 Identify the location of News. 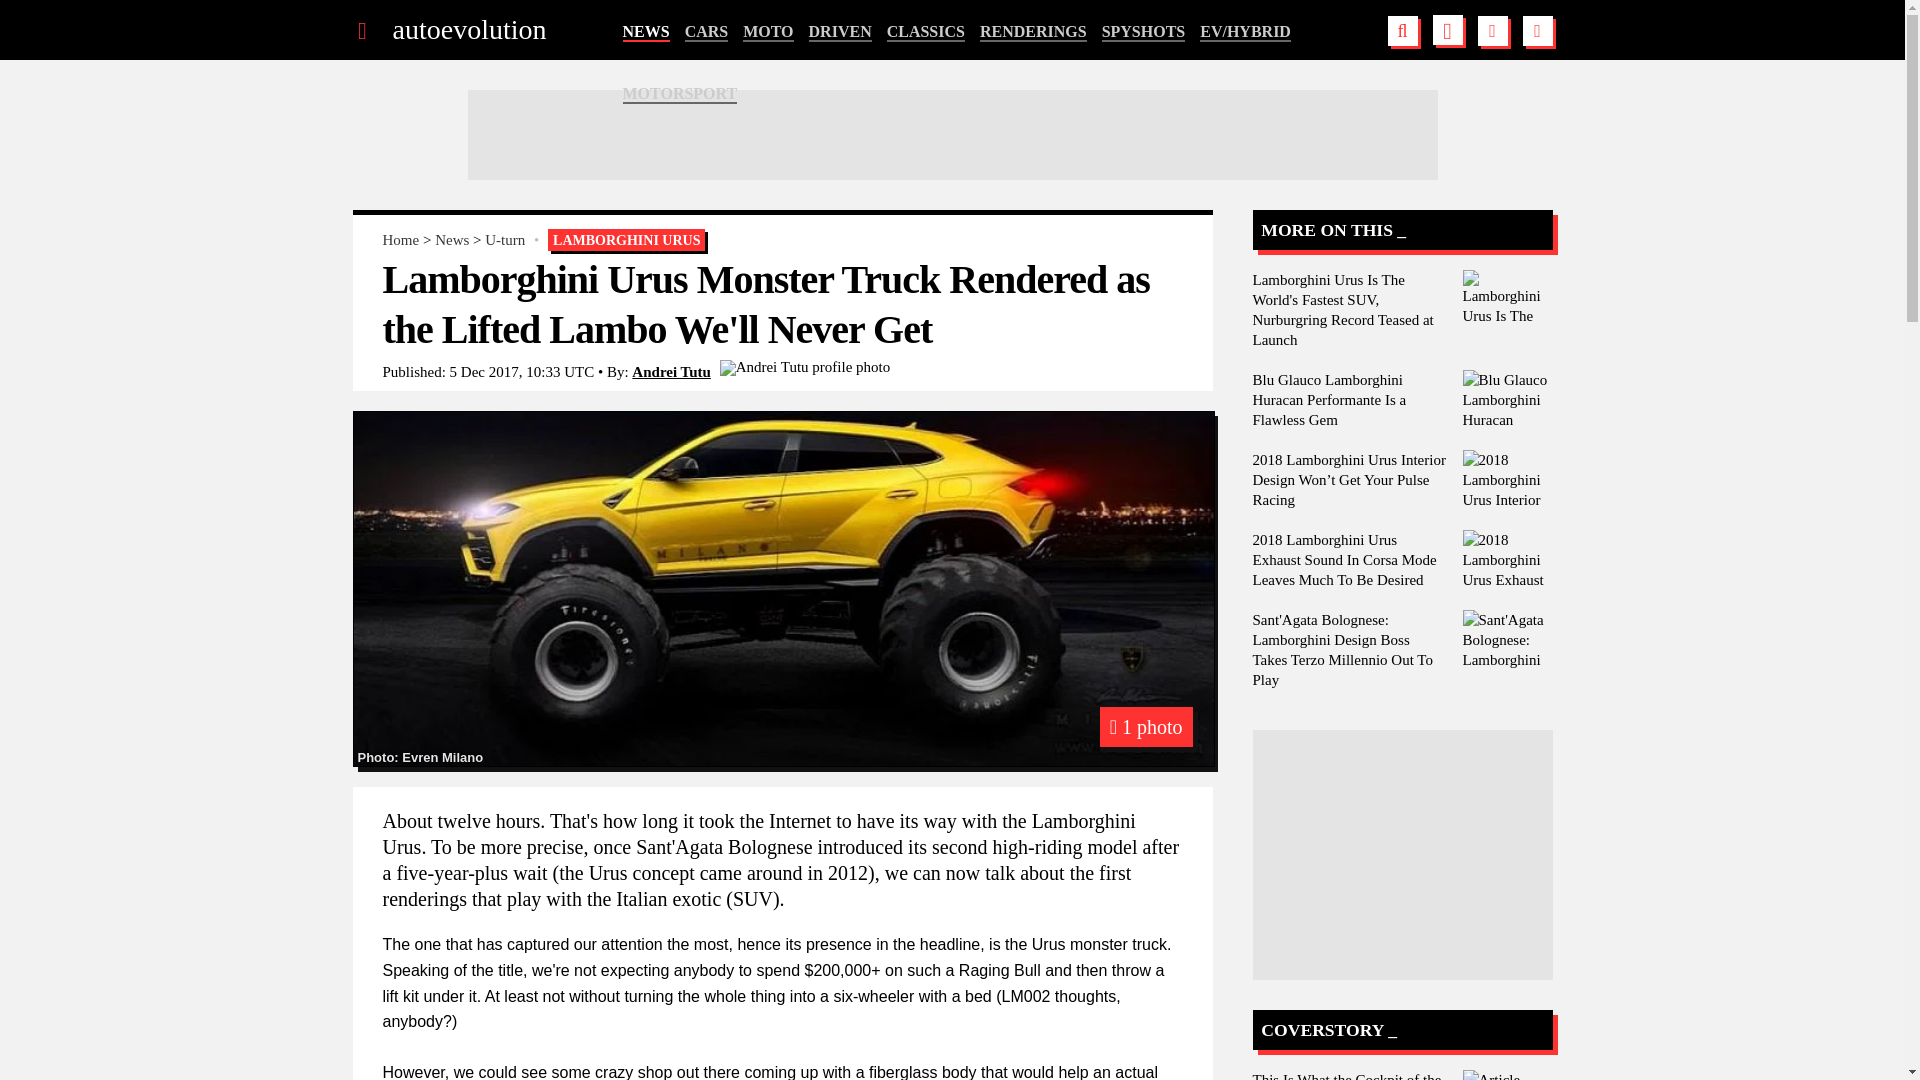
(452, 240).